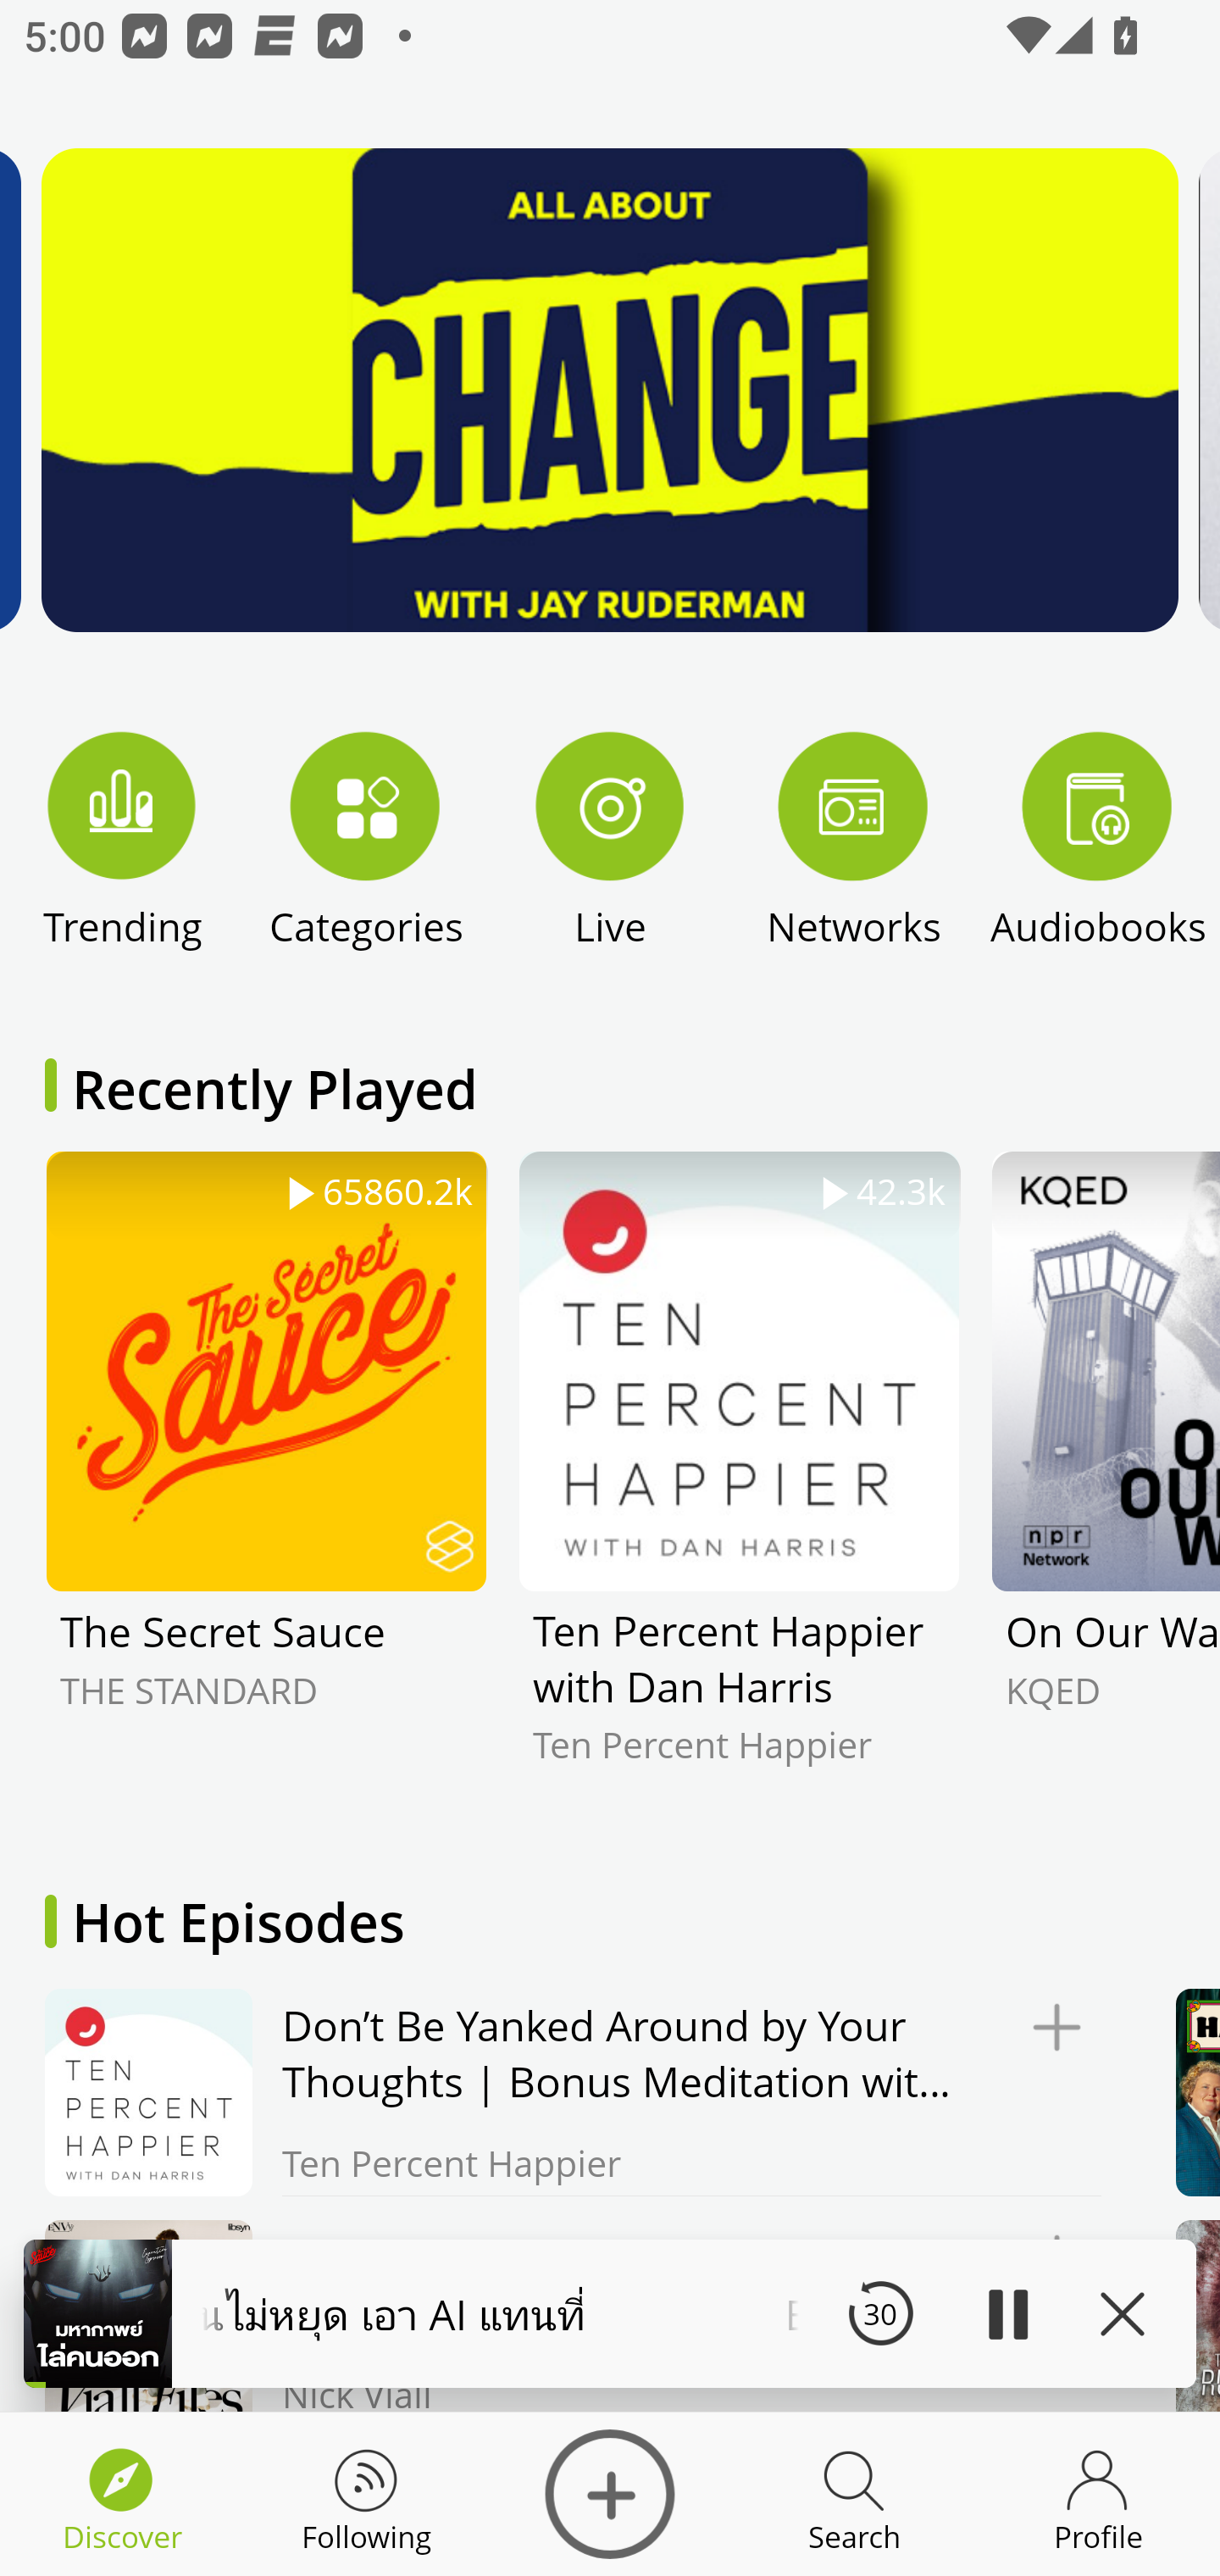 Image resolution: width=1220 pixels, height=2576 pixels. Describe the element at coordinates (1105, 1482) in the screenshot. I see `On Our Watch KQED` at that location.